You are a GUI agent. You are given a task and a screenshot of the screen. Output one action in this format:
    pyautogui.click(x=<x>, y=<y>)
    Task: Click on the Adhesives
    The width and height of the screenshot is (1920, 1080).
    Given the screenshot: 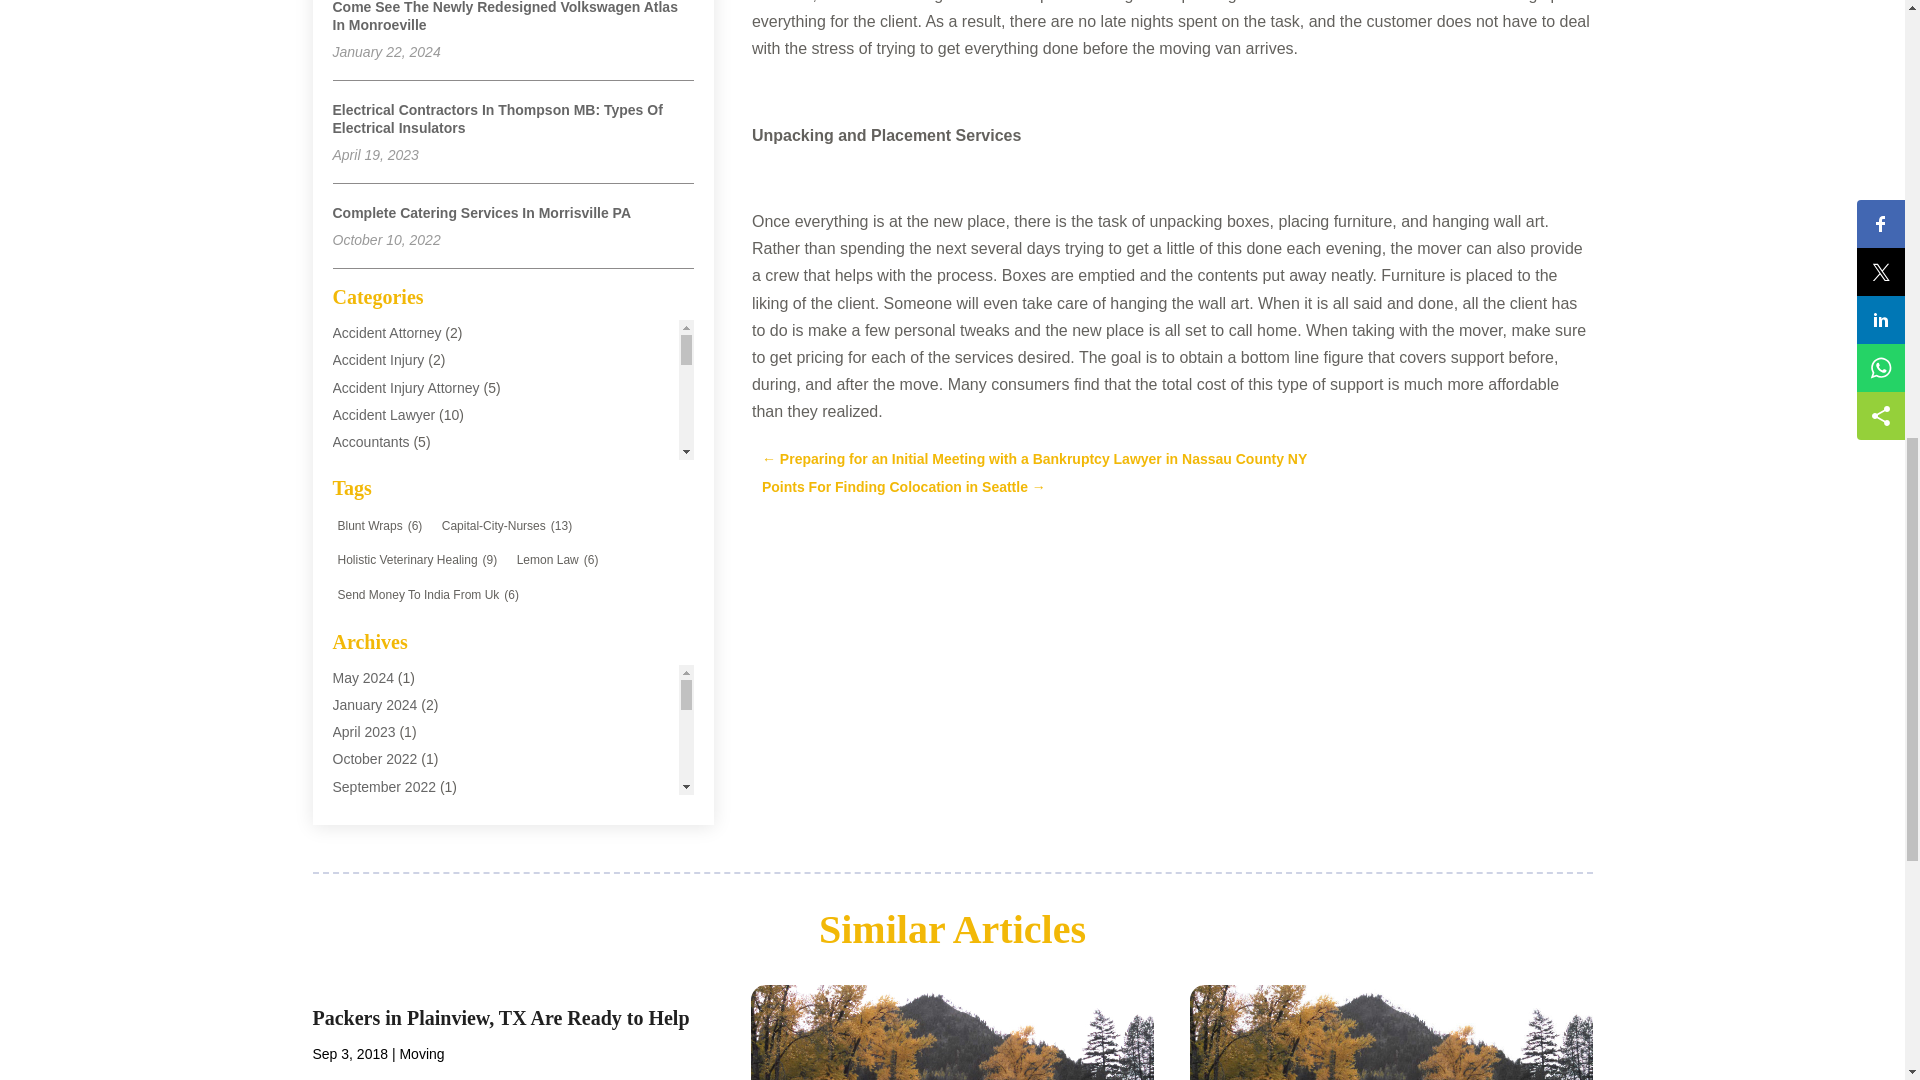 What is the action you would take?
    pyautogui.click(x=364, y=551)
    